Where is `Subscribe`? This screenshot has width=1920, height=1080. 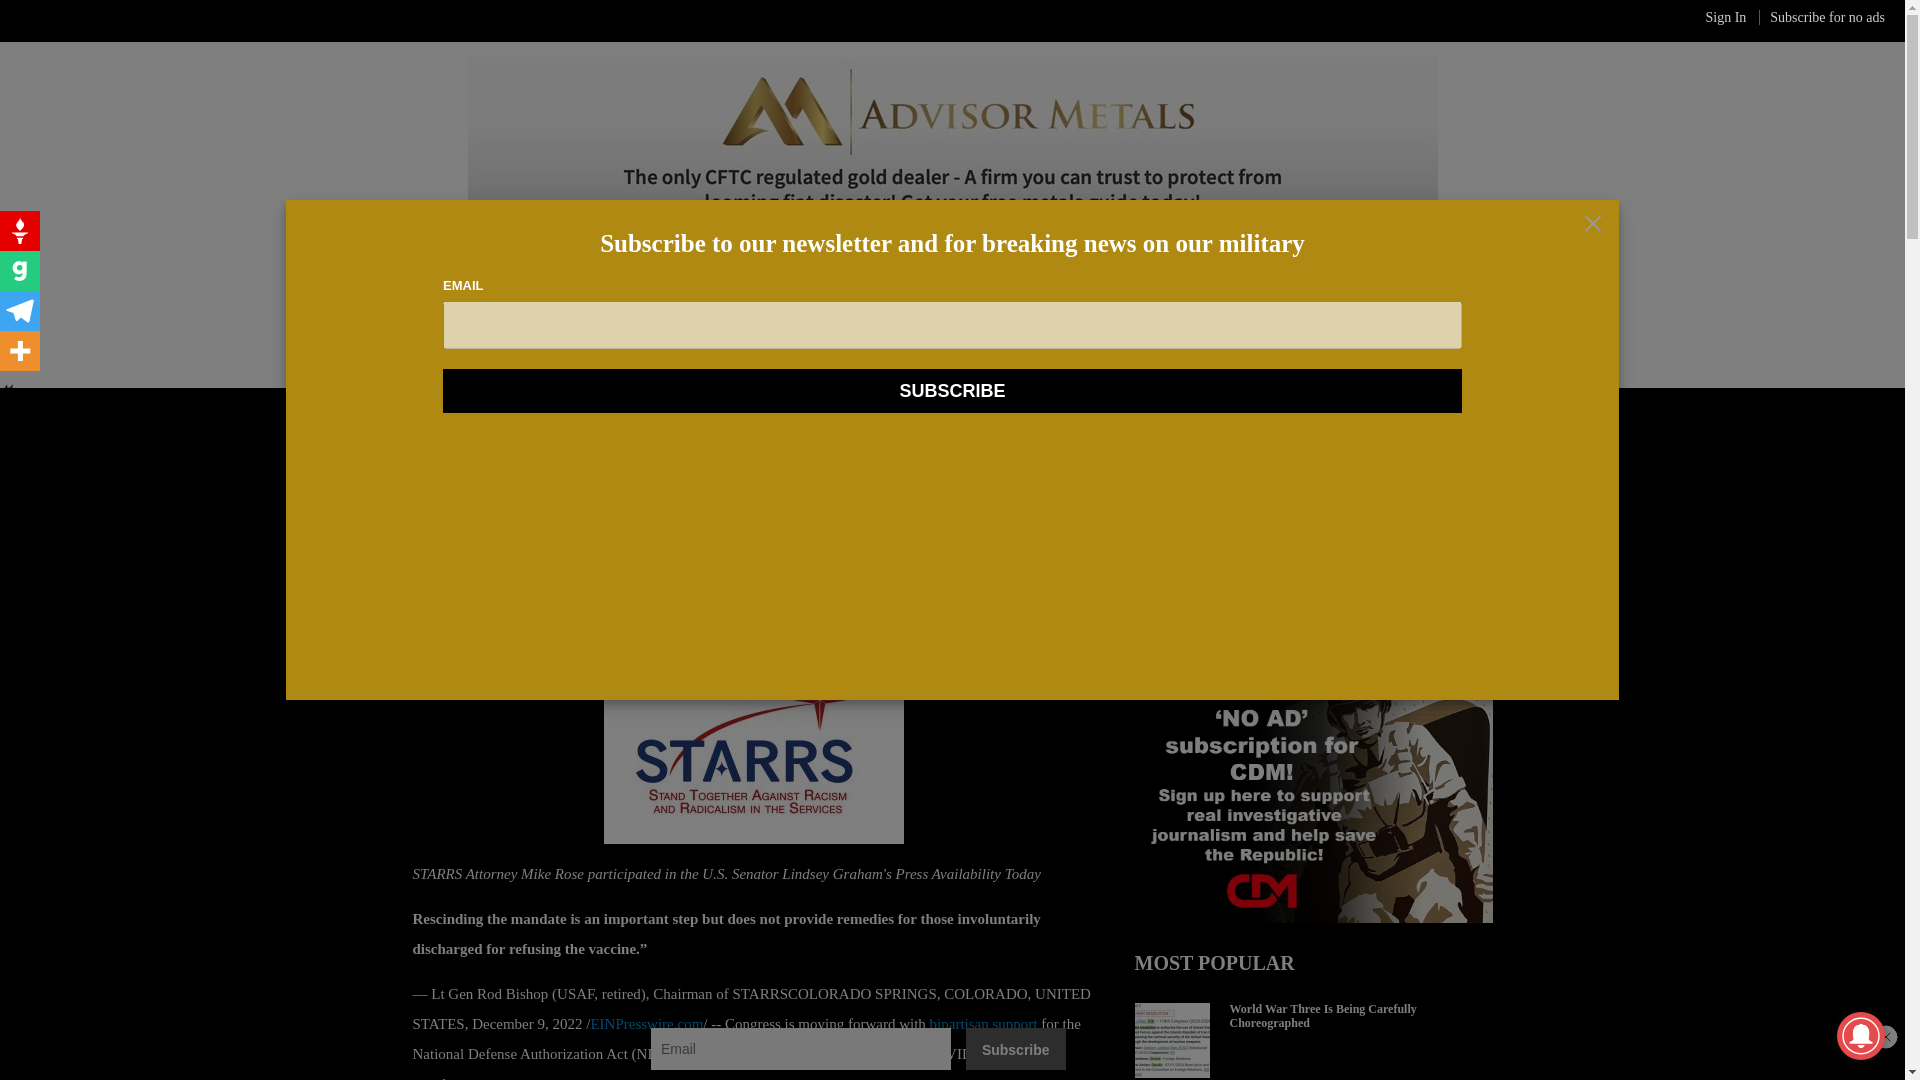
Subscribe is located at coordinates (1015, 1049).